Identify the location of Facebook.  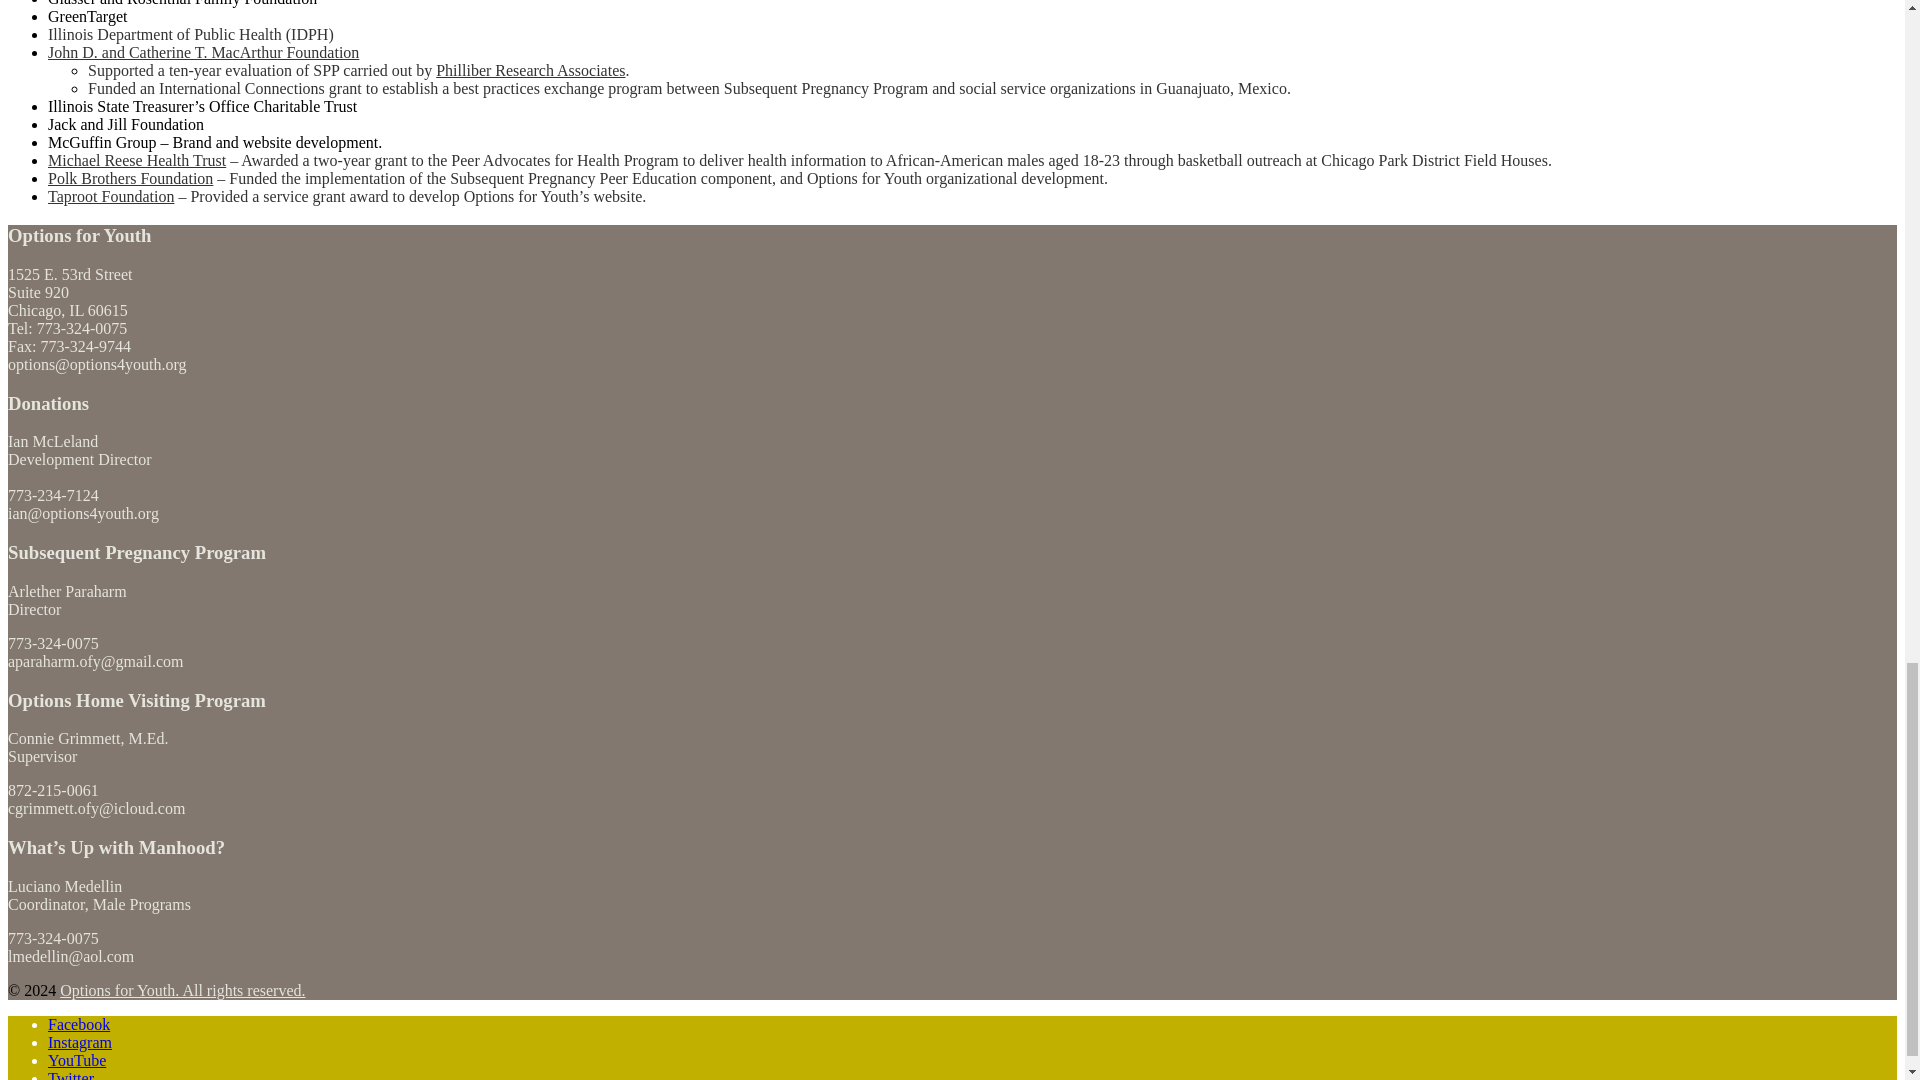
(78, 1024).